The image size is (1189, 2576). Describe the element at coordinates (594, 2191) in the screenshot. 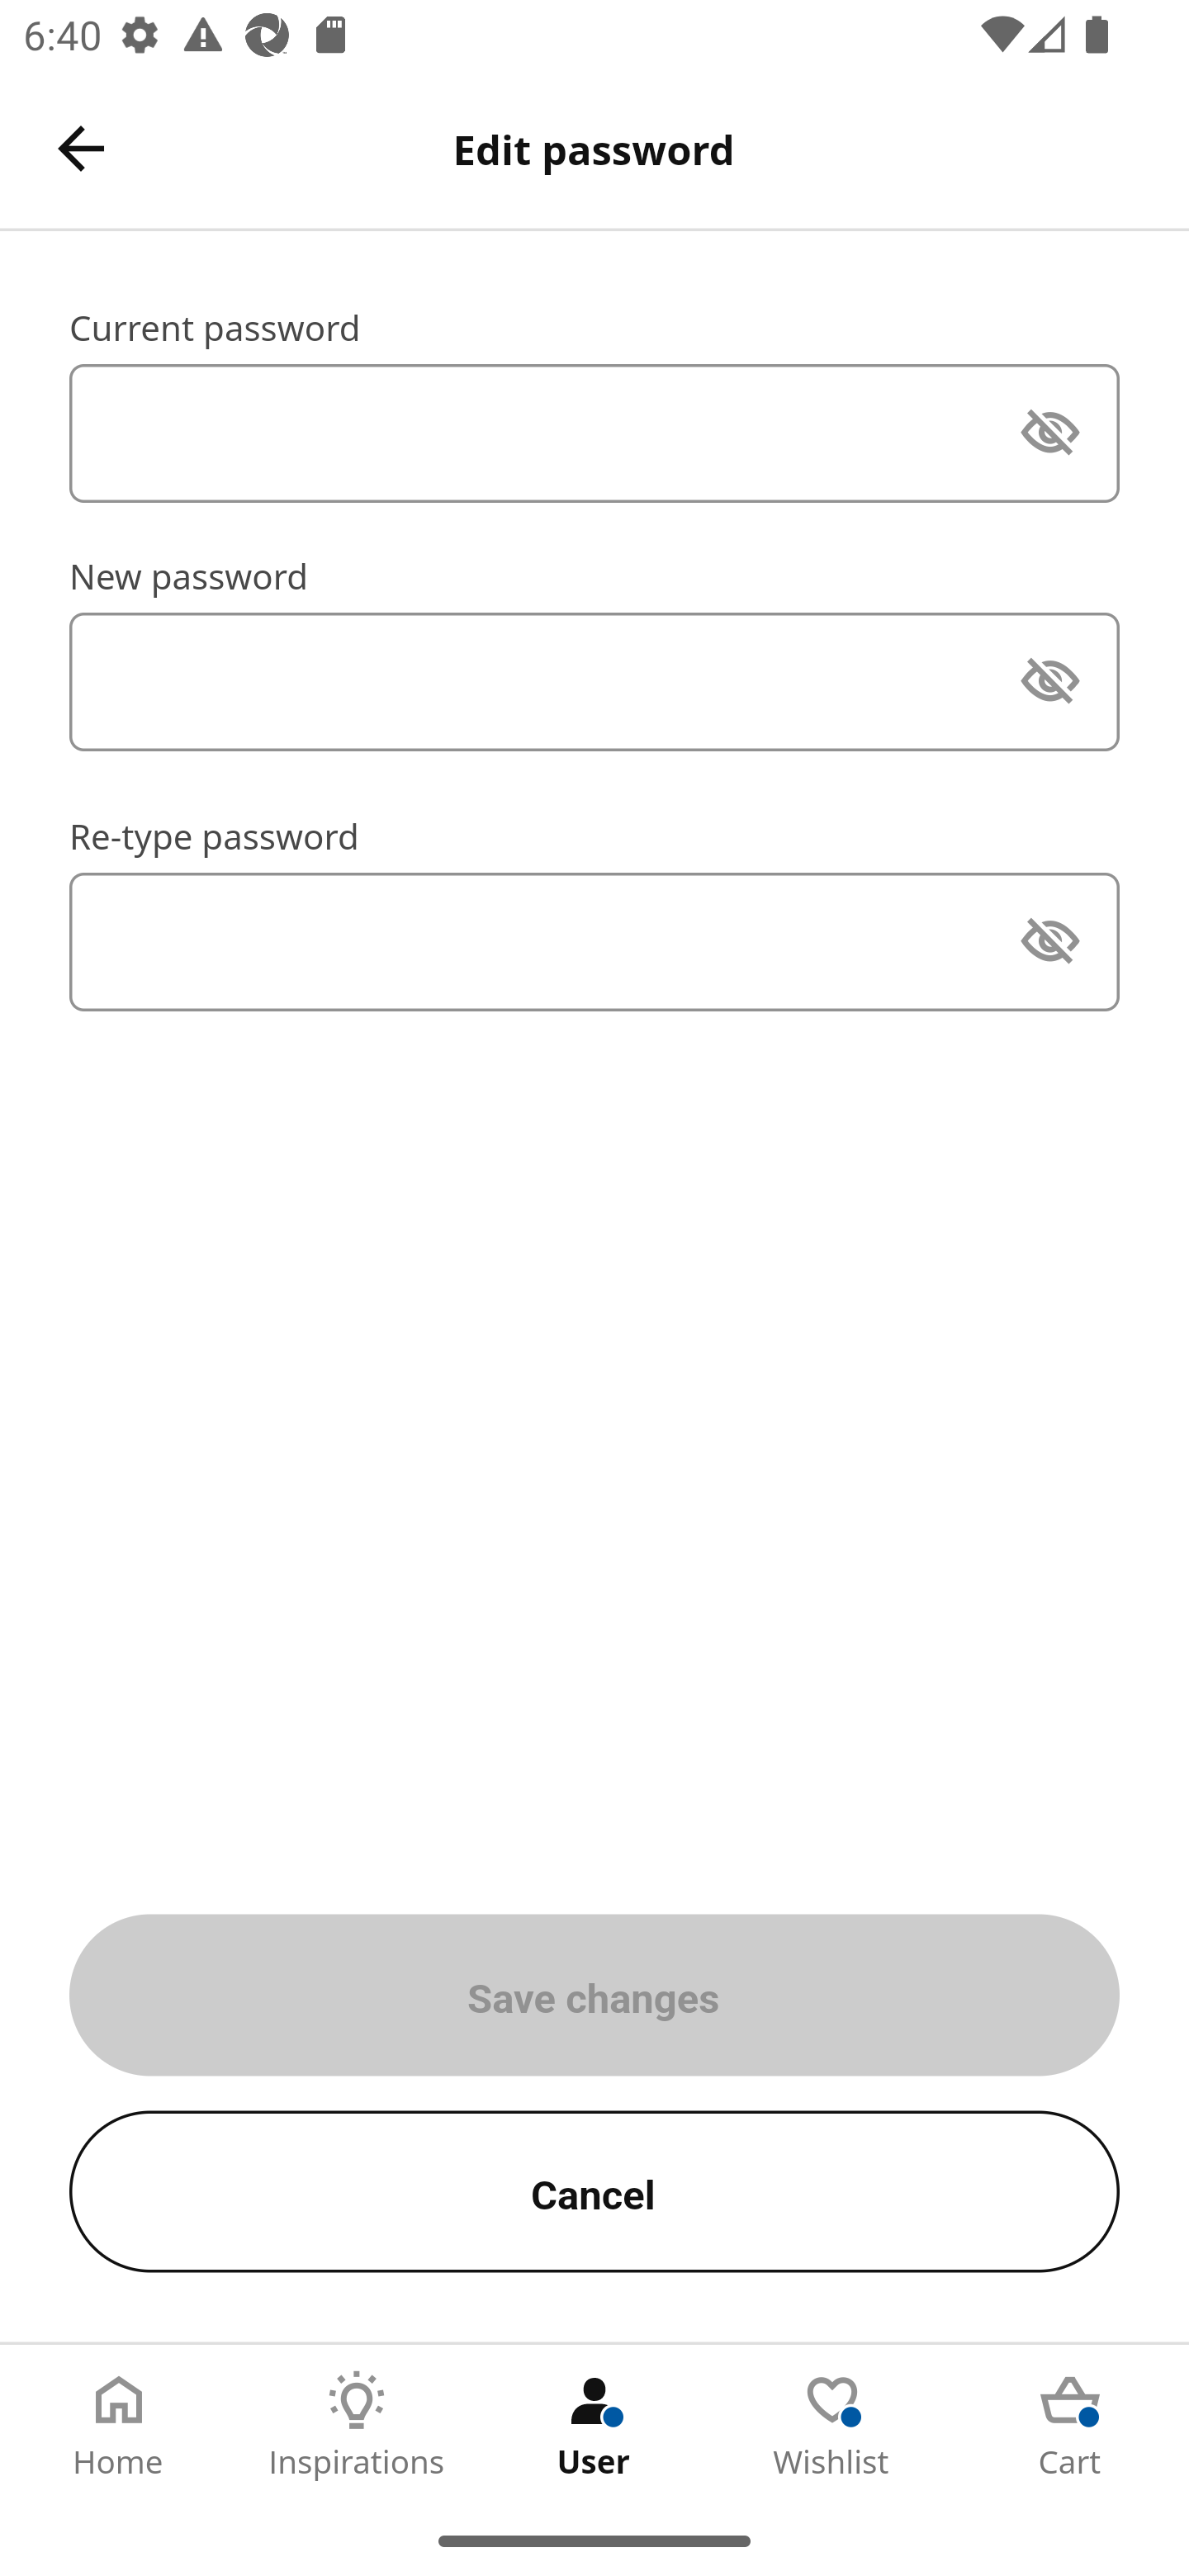

I see `Cancel` at that location.